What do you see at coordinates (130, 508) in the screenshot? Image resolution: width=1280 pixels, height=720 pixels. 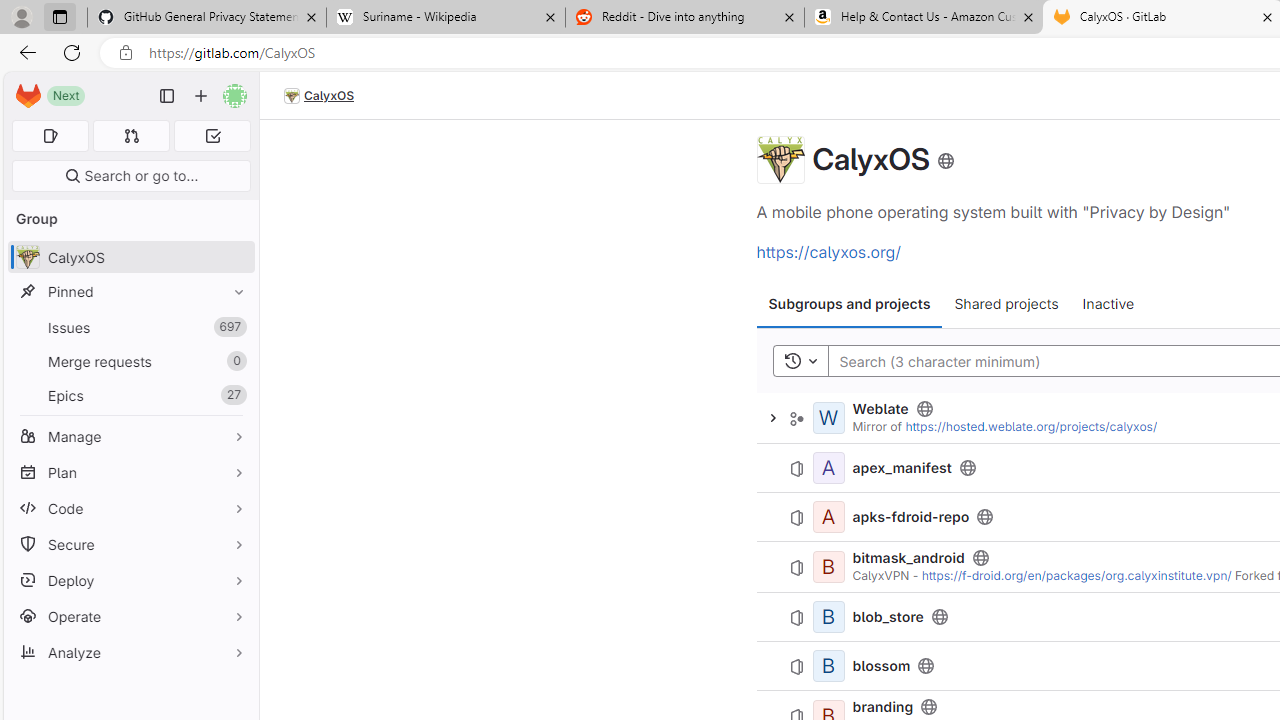 I see `Code` at bounding box center [130, 508].